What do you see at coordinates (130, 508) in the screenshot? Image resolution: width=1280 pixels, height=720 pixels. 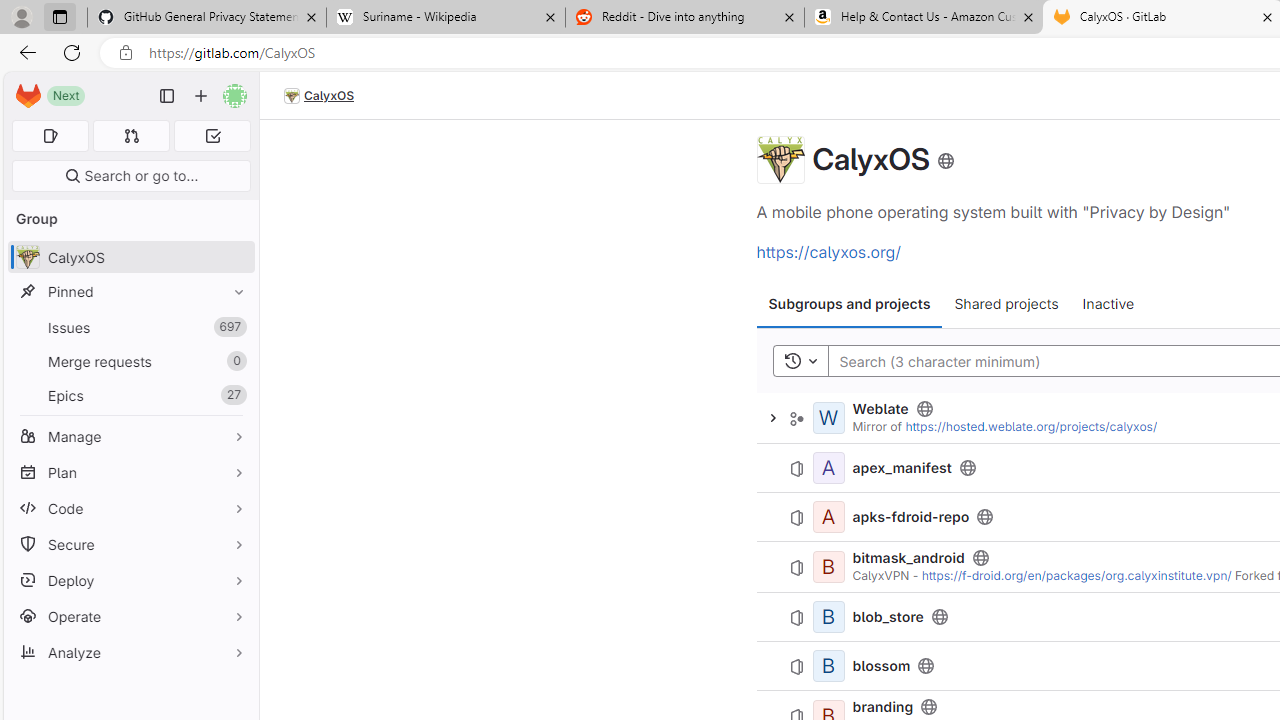 I see `Code` at bounding box center [130, 508].